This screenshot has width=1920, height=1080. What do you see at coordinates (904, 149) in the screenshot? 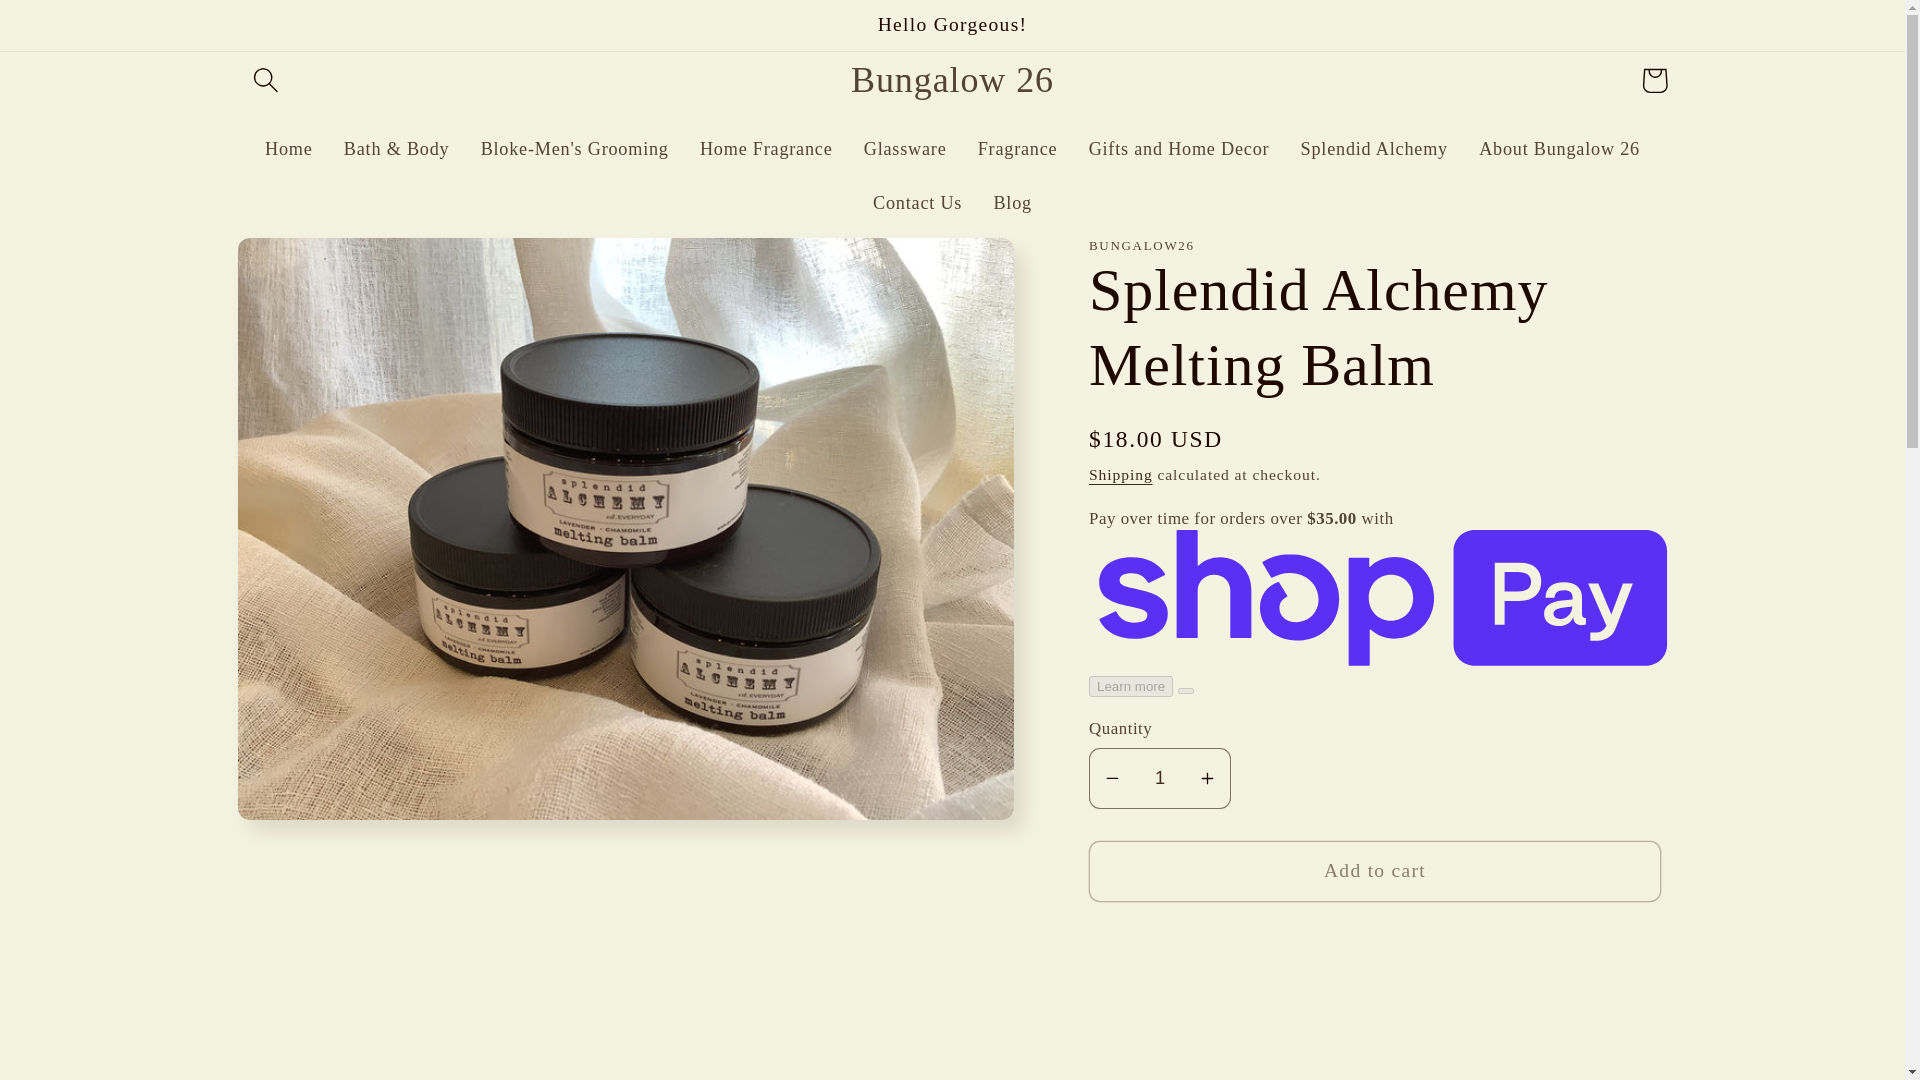
I see `Glassware` at bounding box center [904, 149].